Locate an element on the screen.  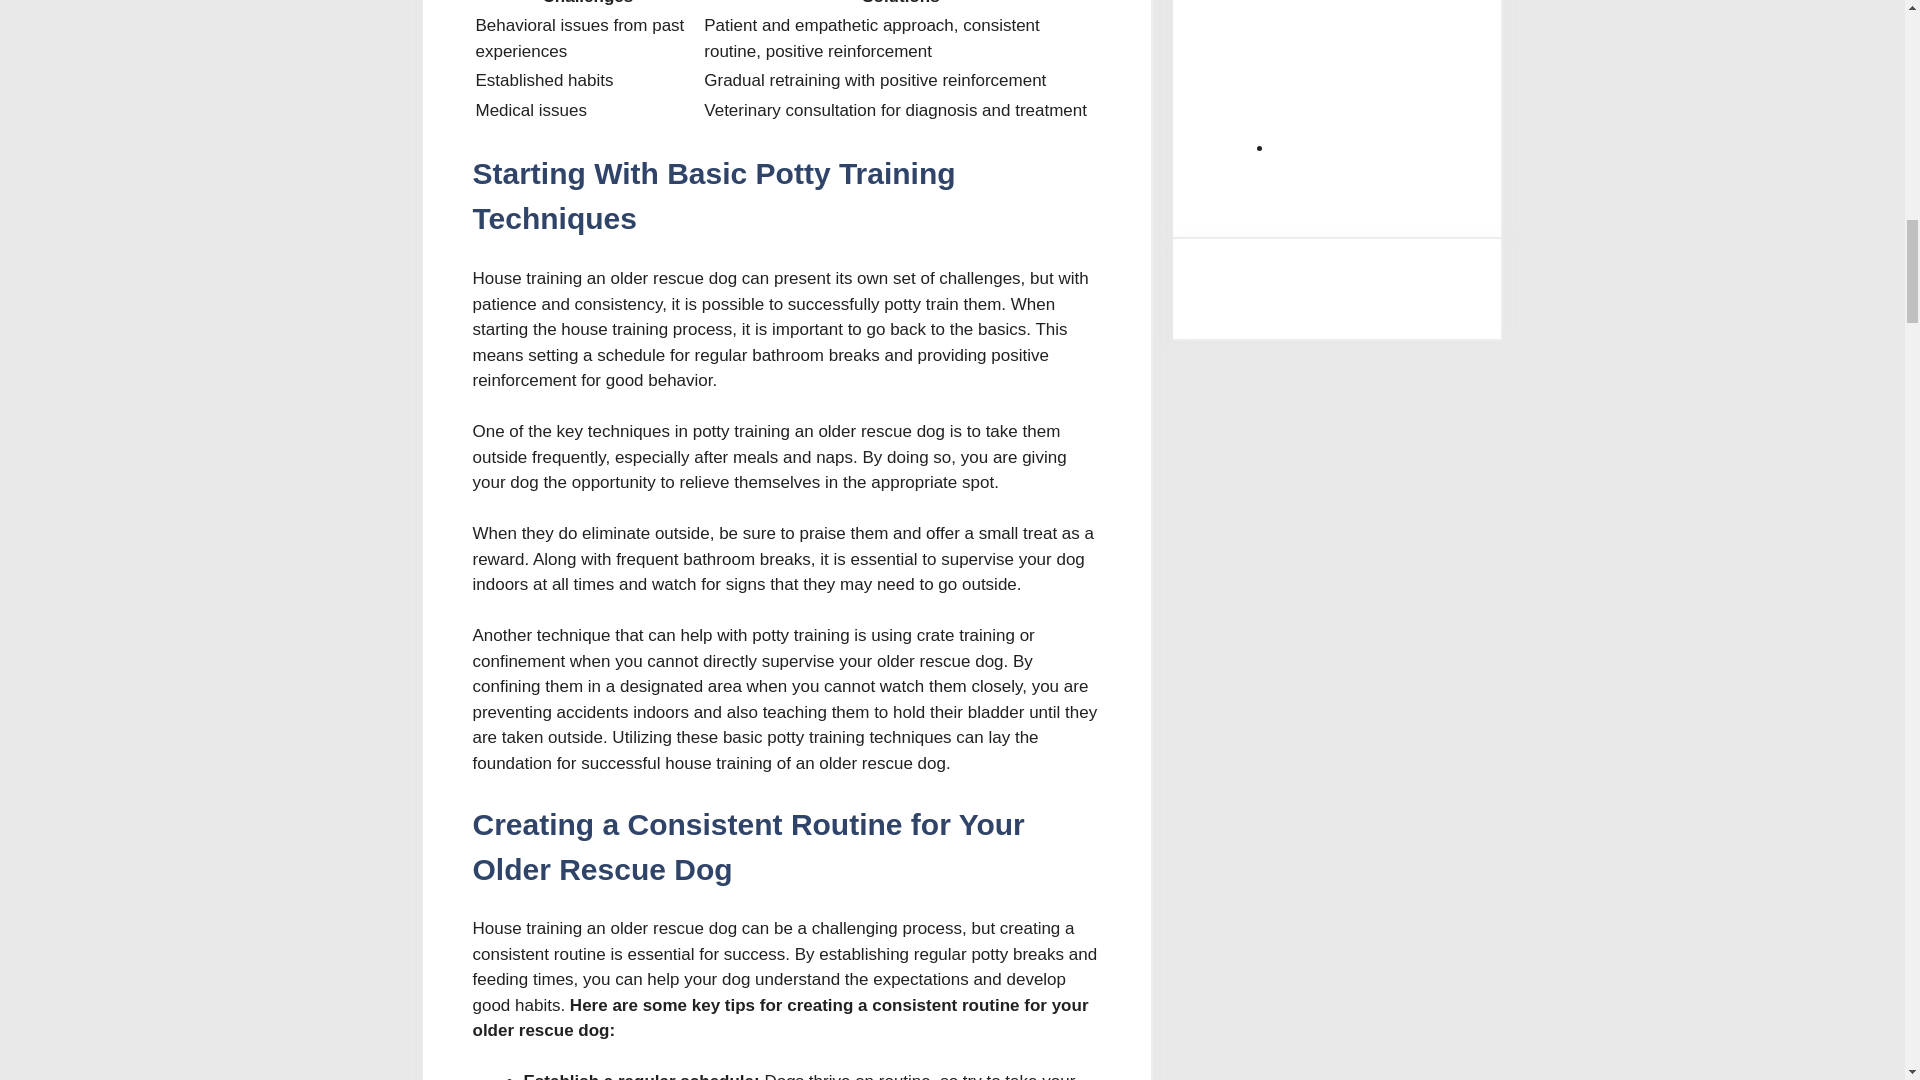
RSS is located at coordinates (1424, 79).